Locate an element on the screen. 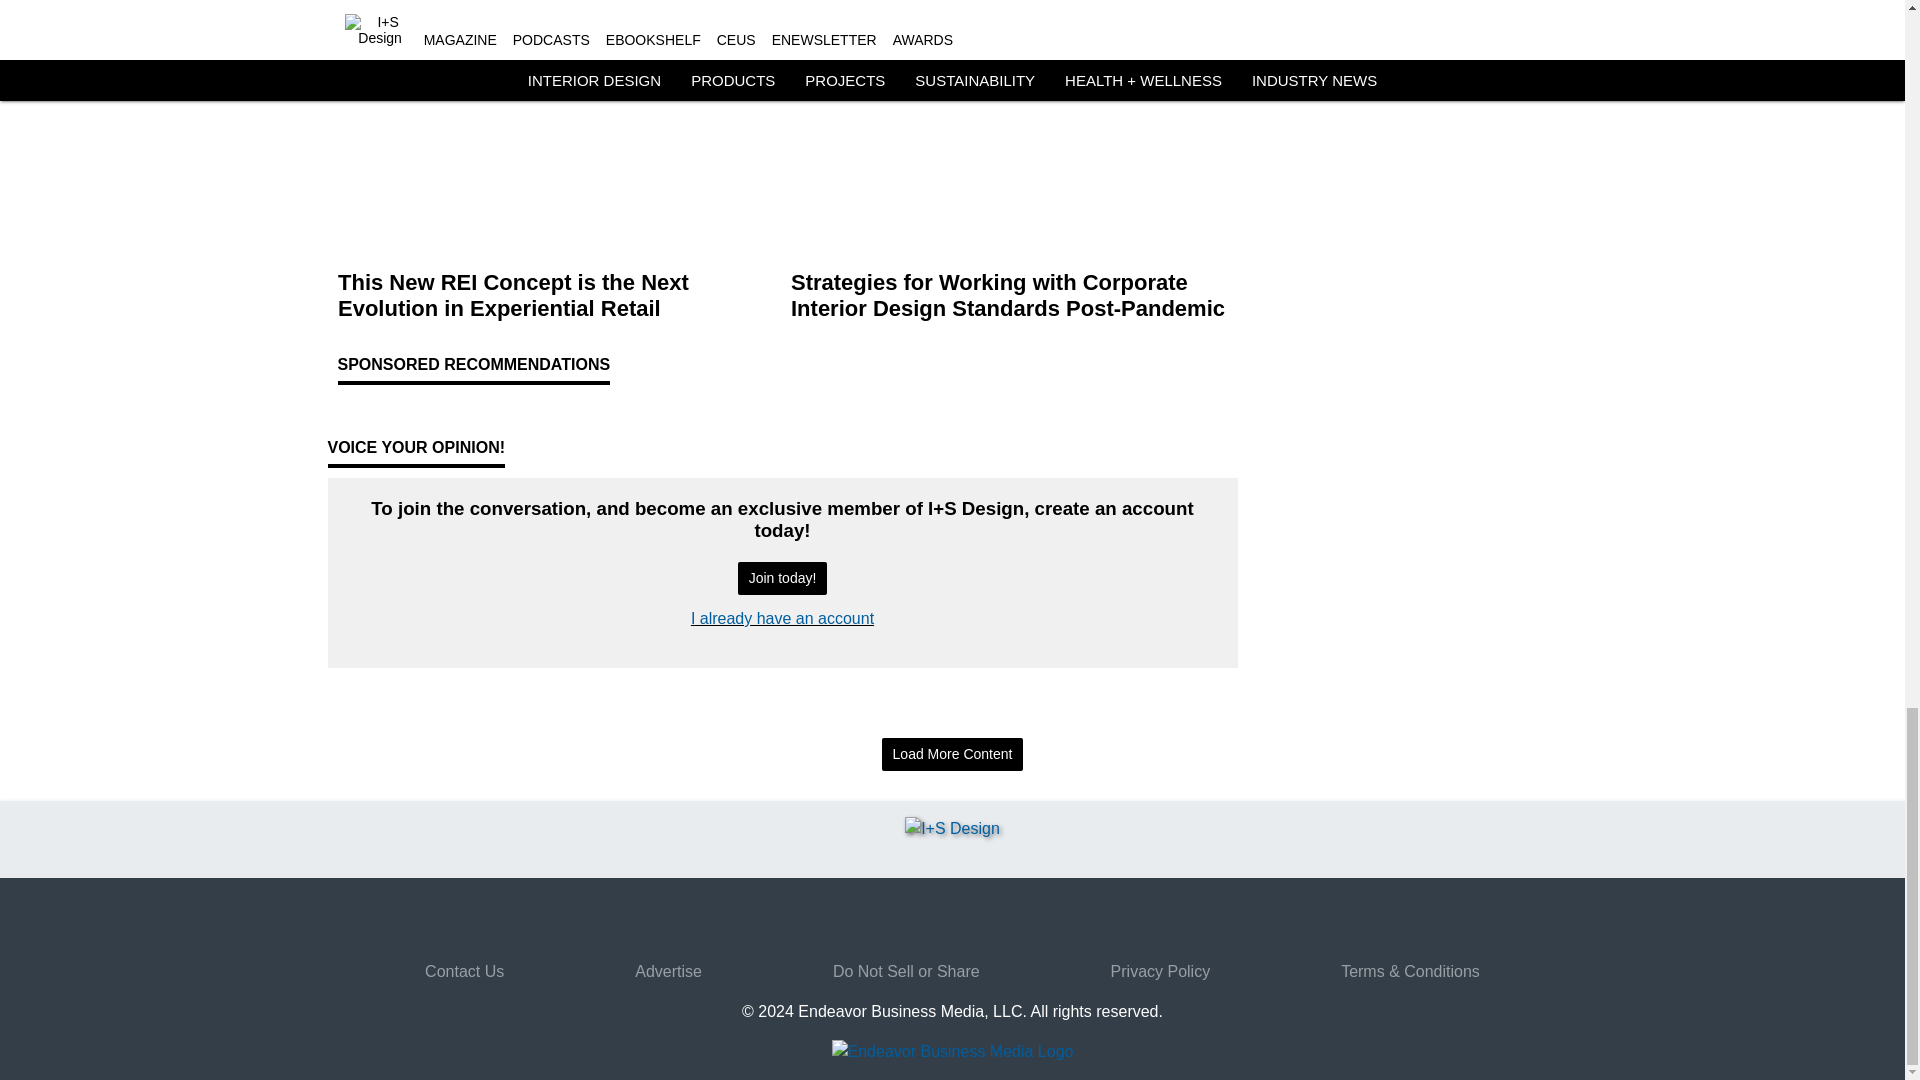  Load More Content is located at coordinates (952, 754).